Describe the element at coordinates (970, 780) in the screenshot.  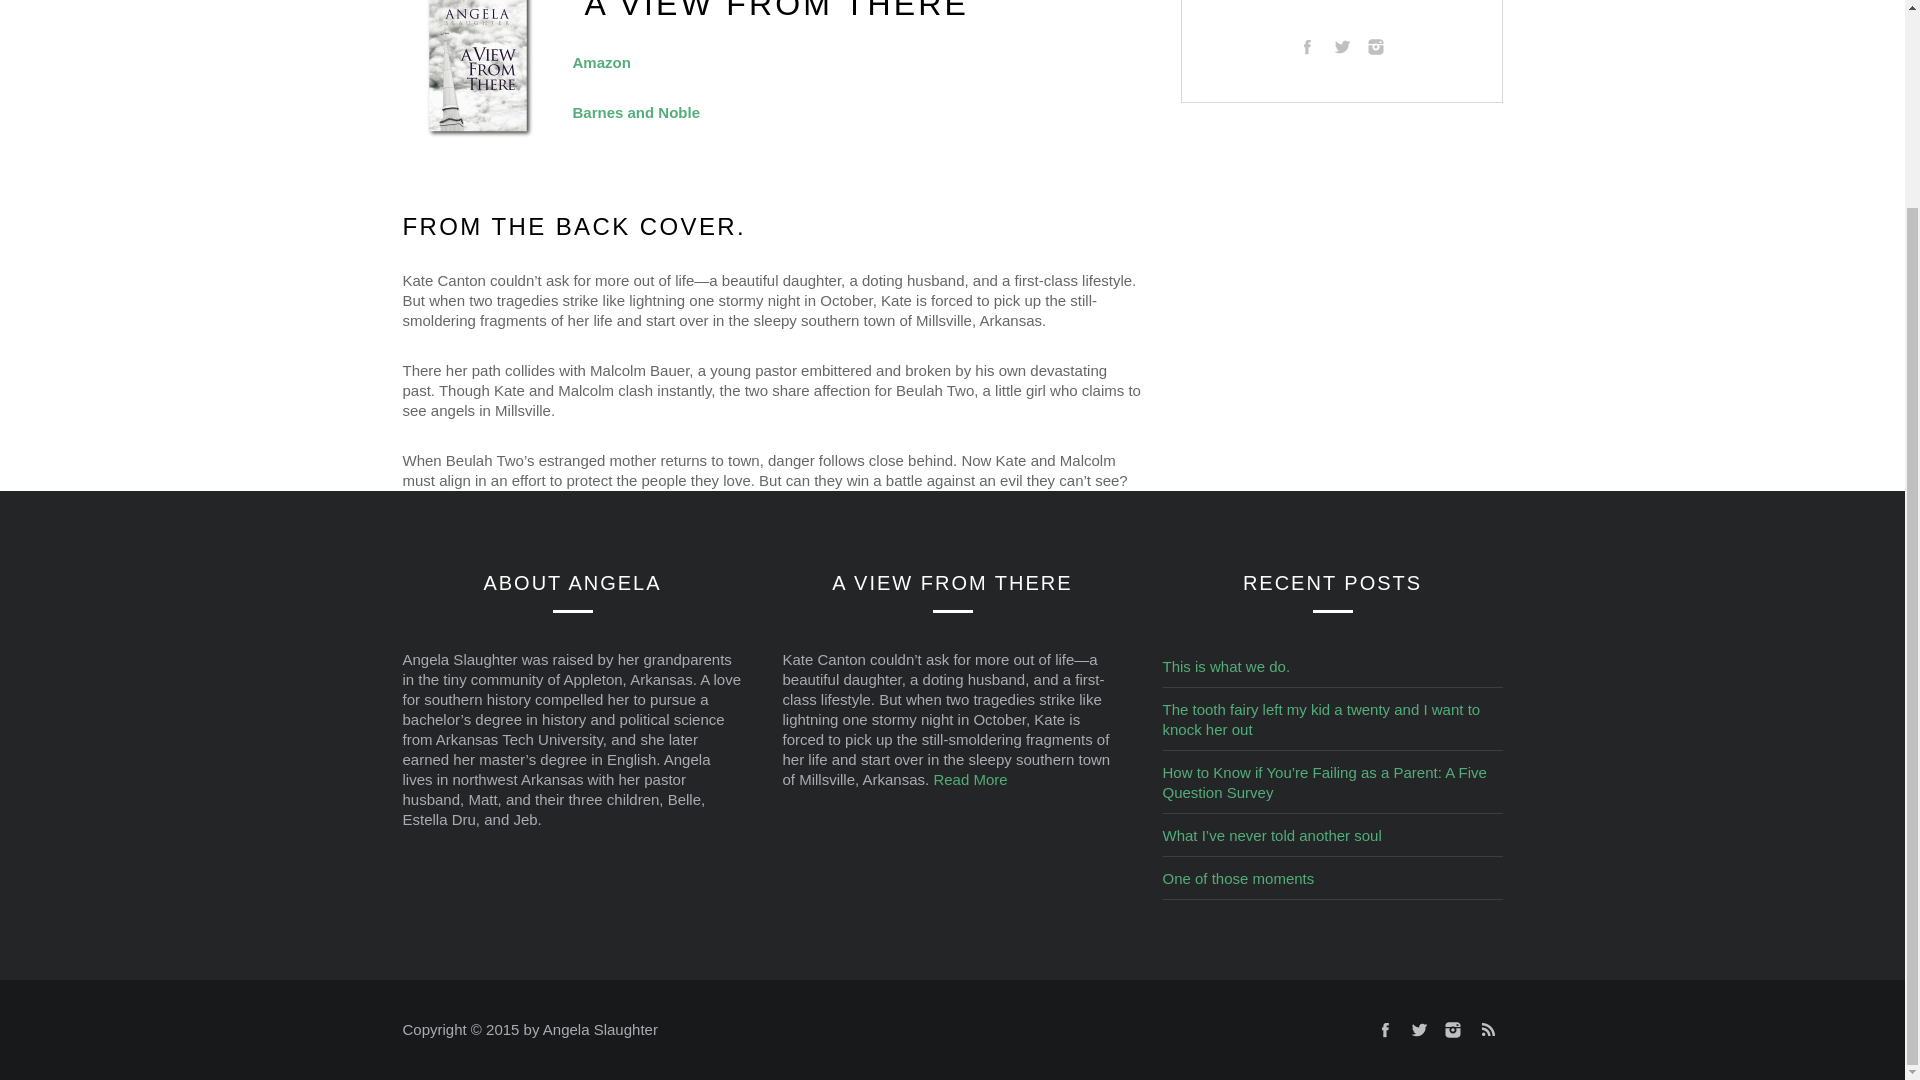
I see `Read More` at that location.